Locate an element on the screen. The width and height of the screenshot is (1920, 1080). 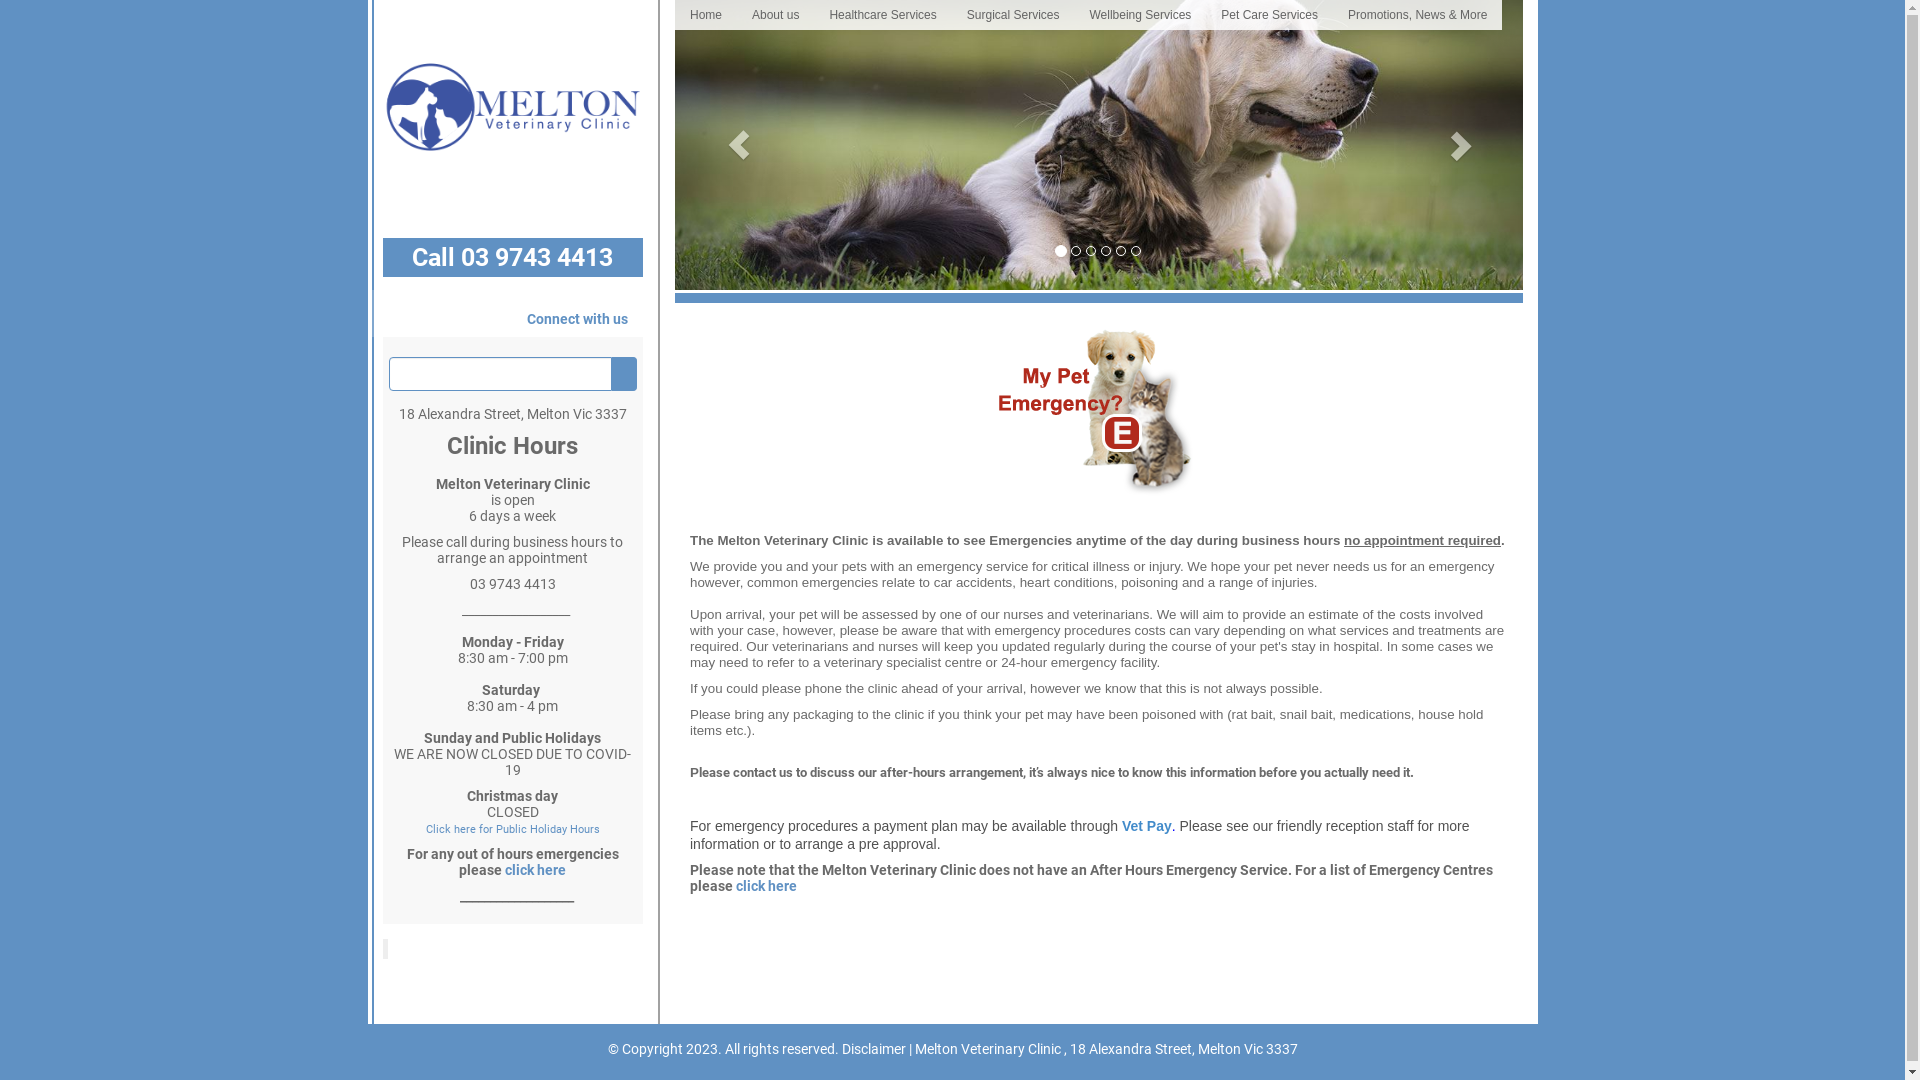
click here is located at coordinates (535, 870).